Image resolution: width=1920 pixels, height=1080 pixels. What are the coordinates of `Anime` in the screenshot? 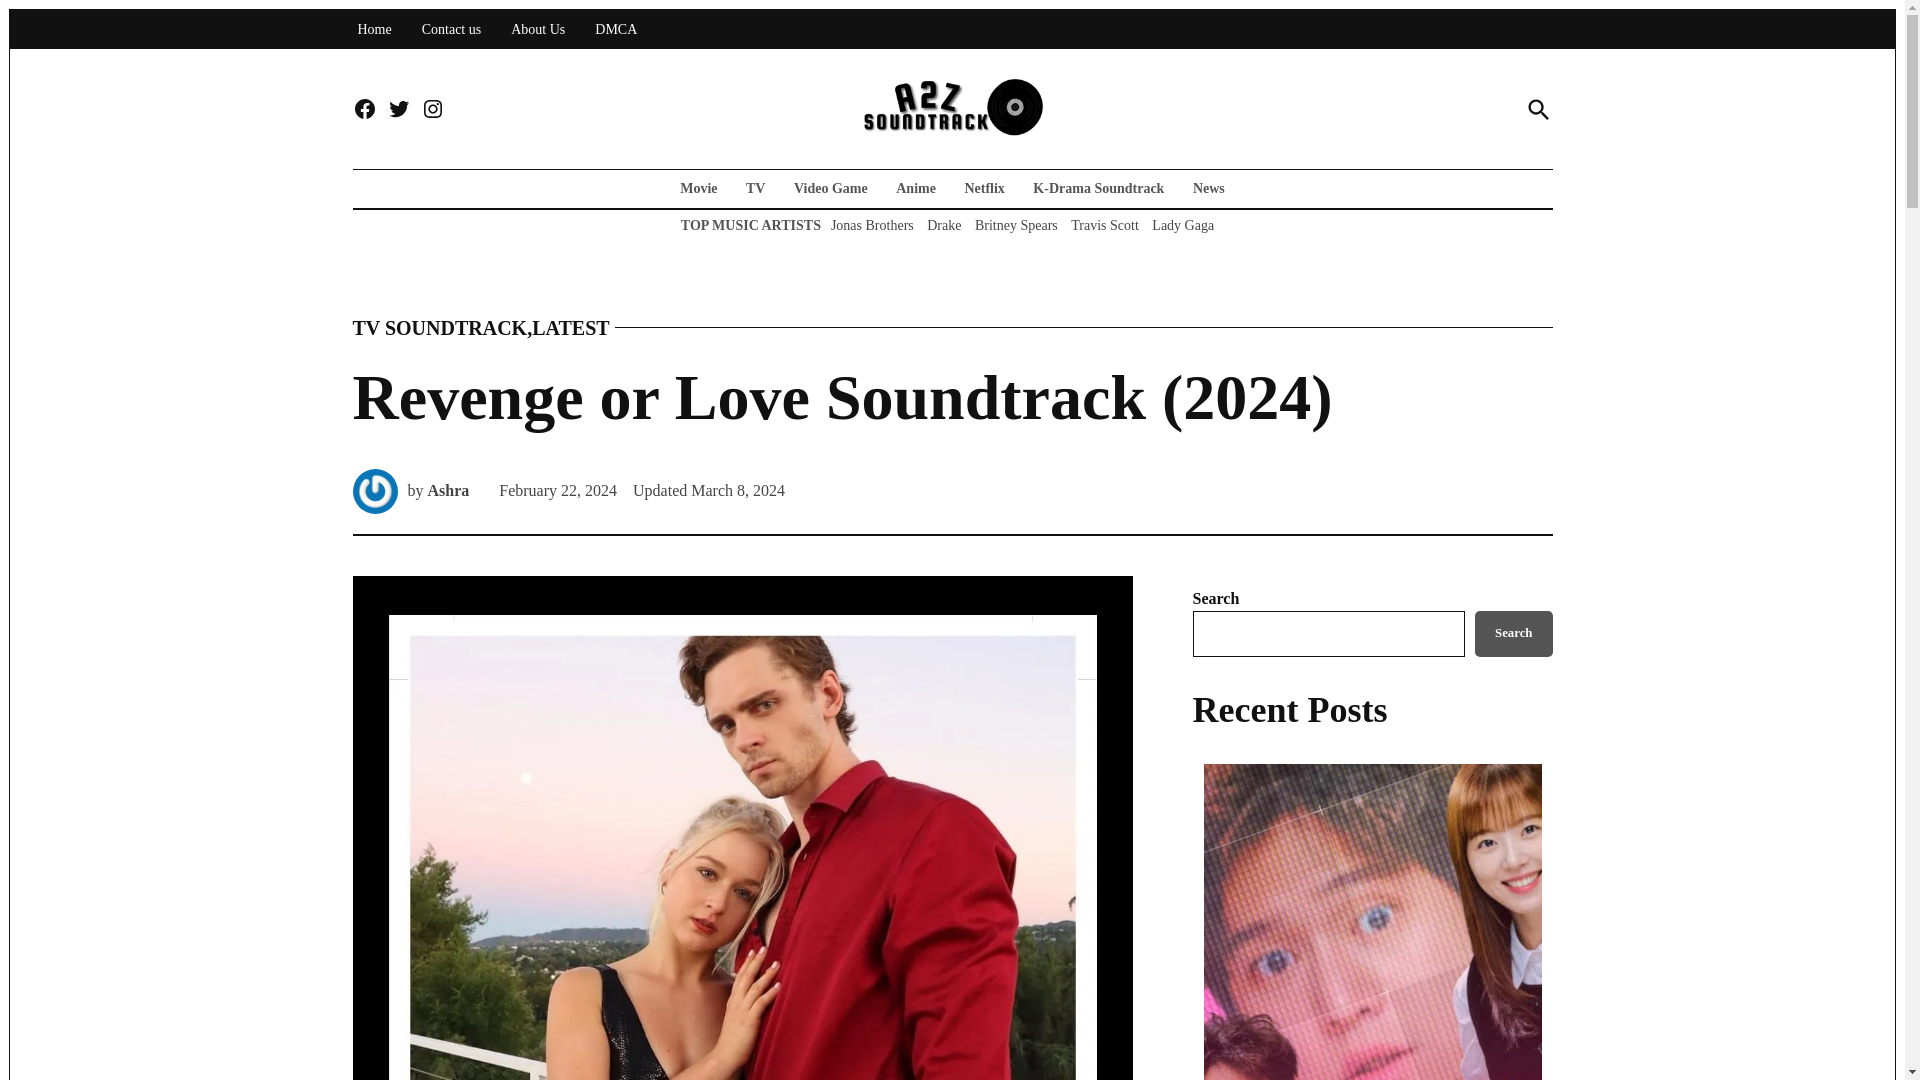 It's located at (916, 188).